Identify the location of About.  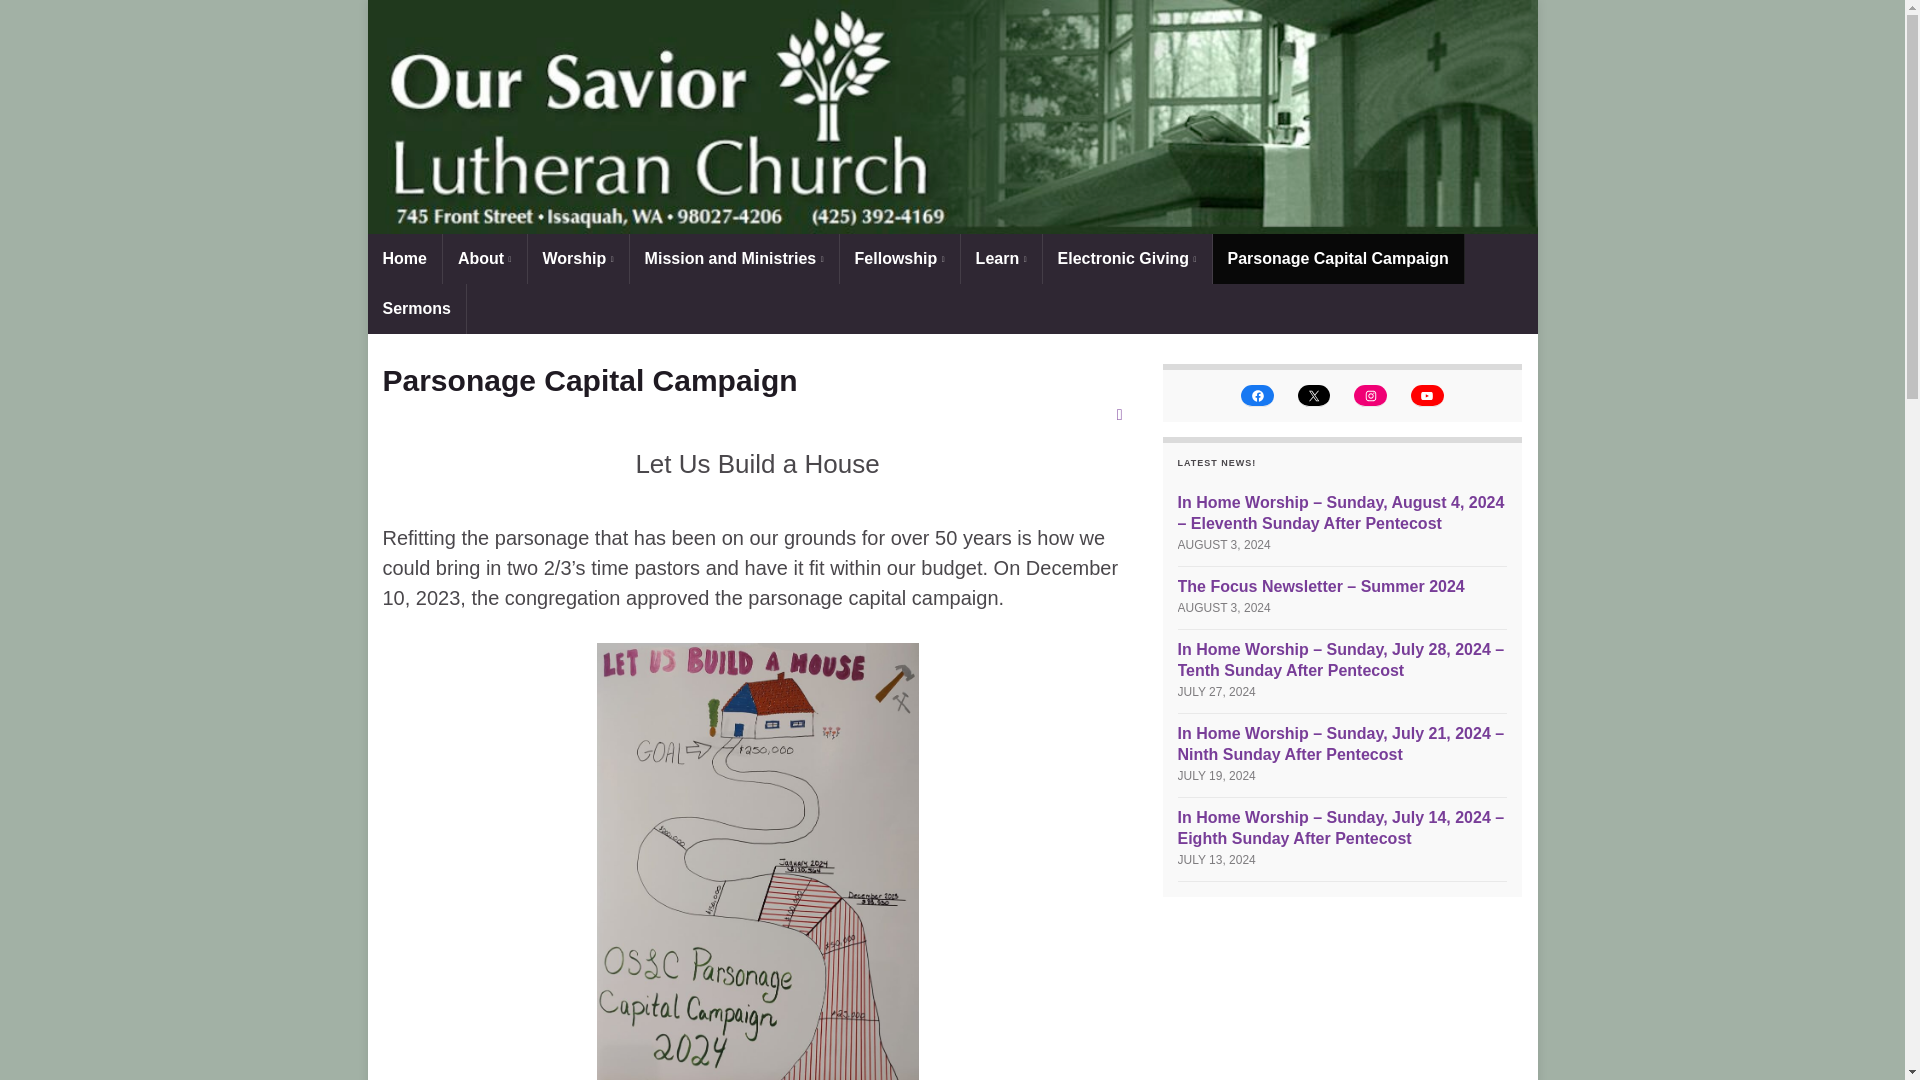
(484, 259).